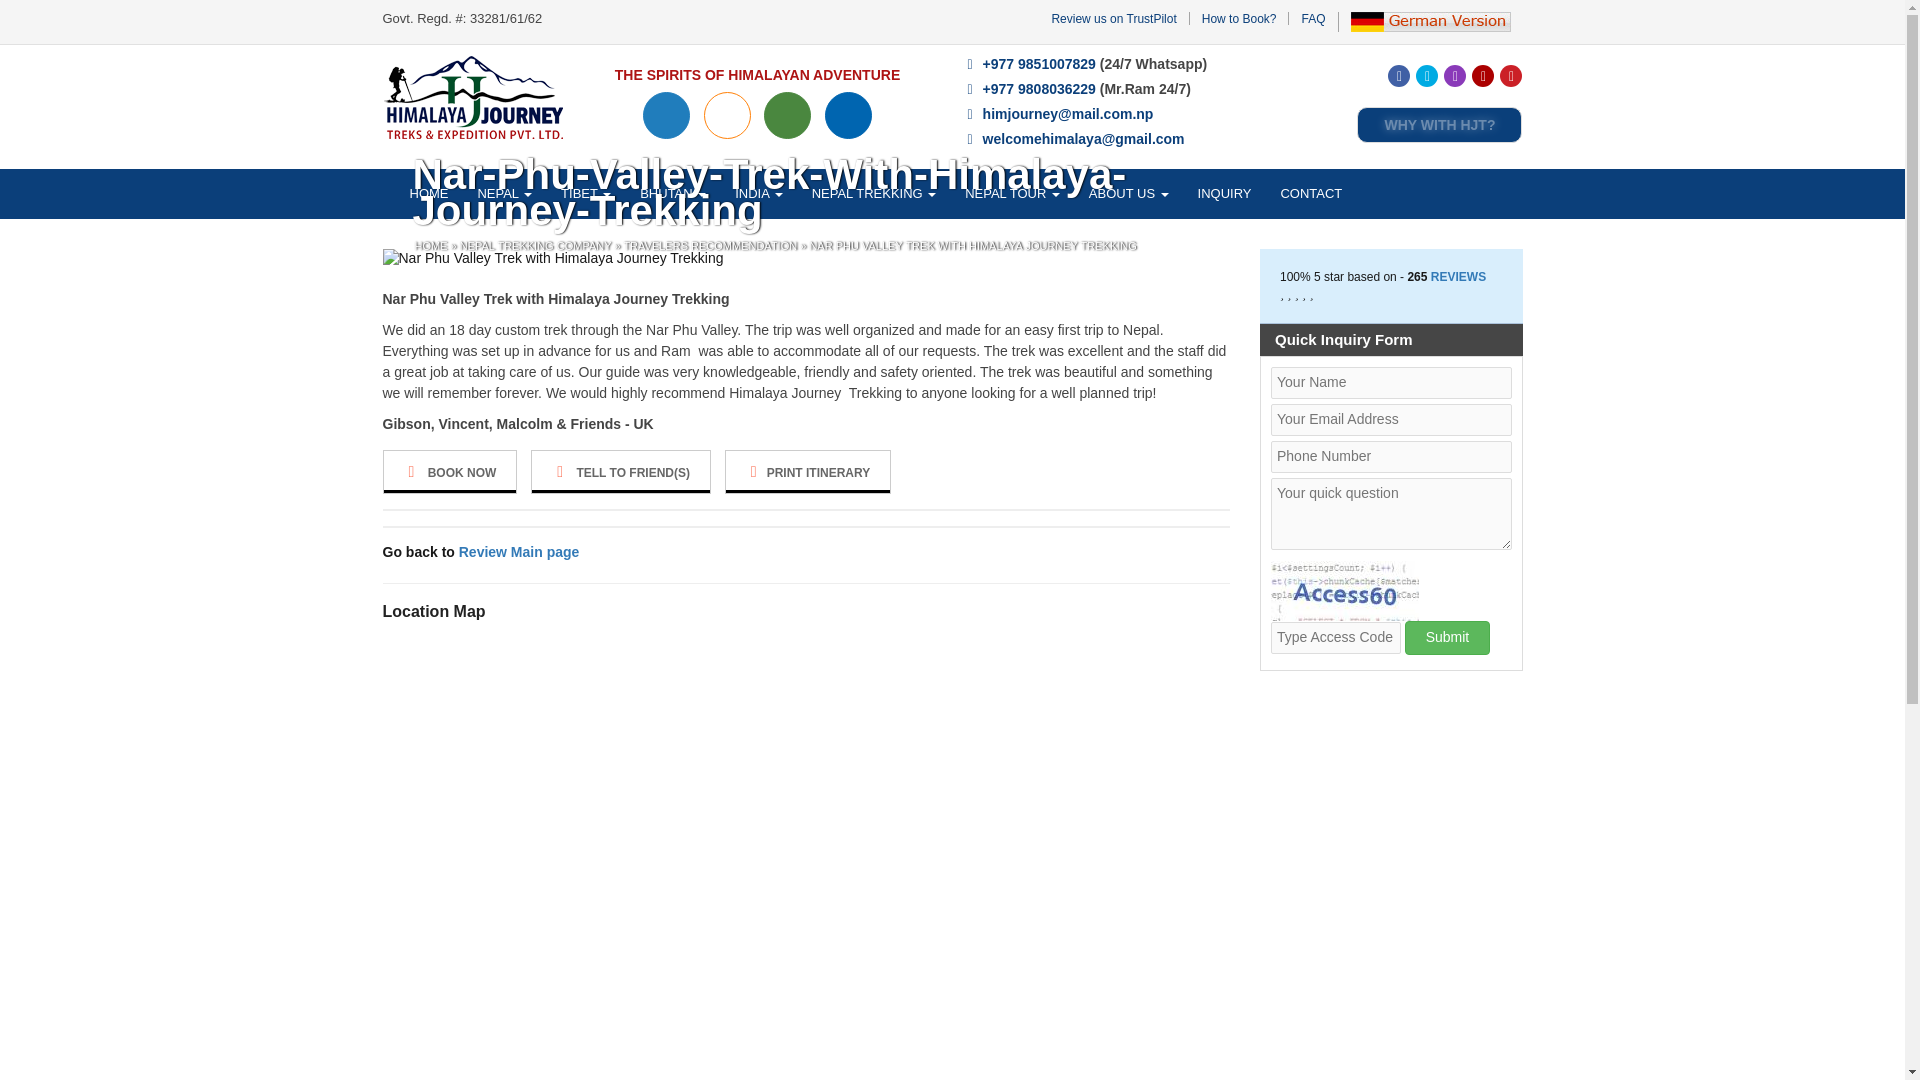  I want to click on WHY WITH HJT?, so click(1440, 124).